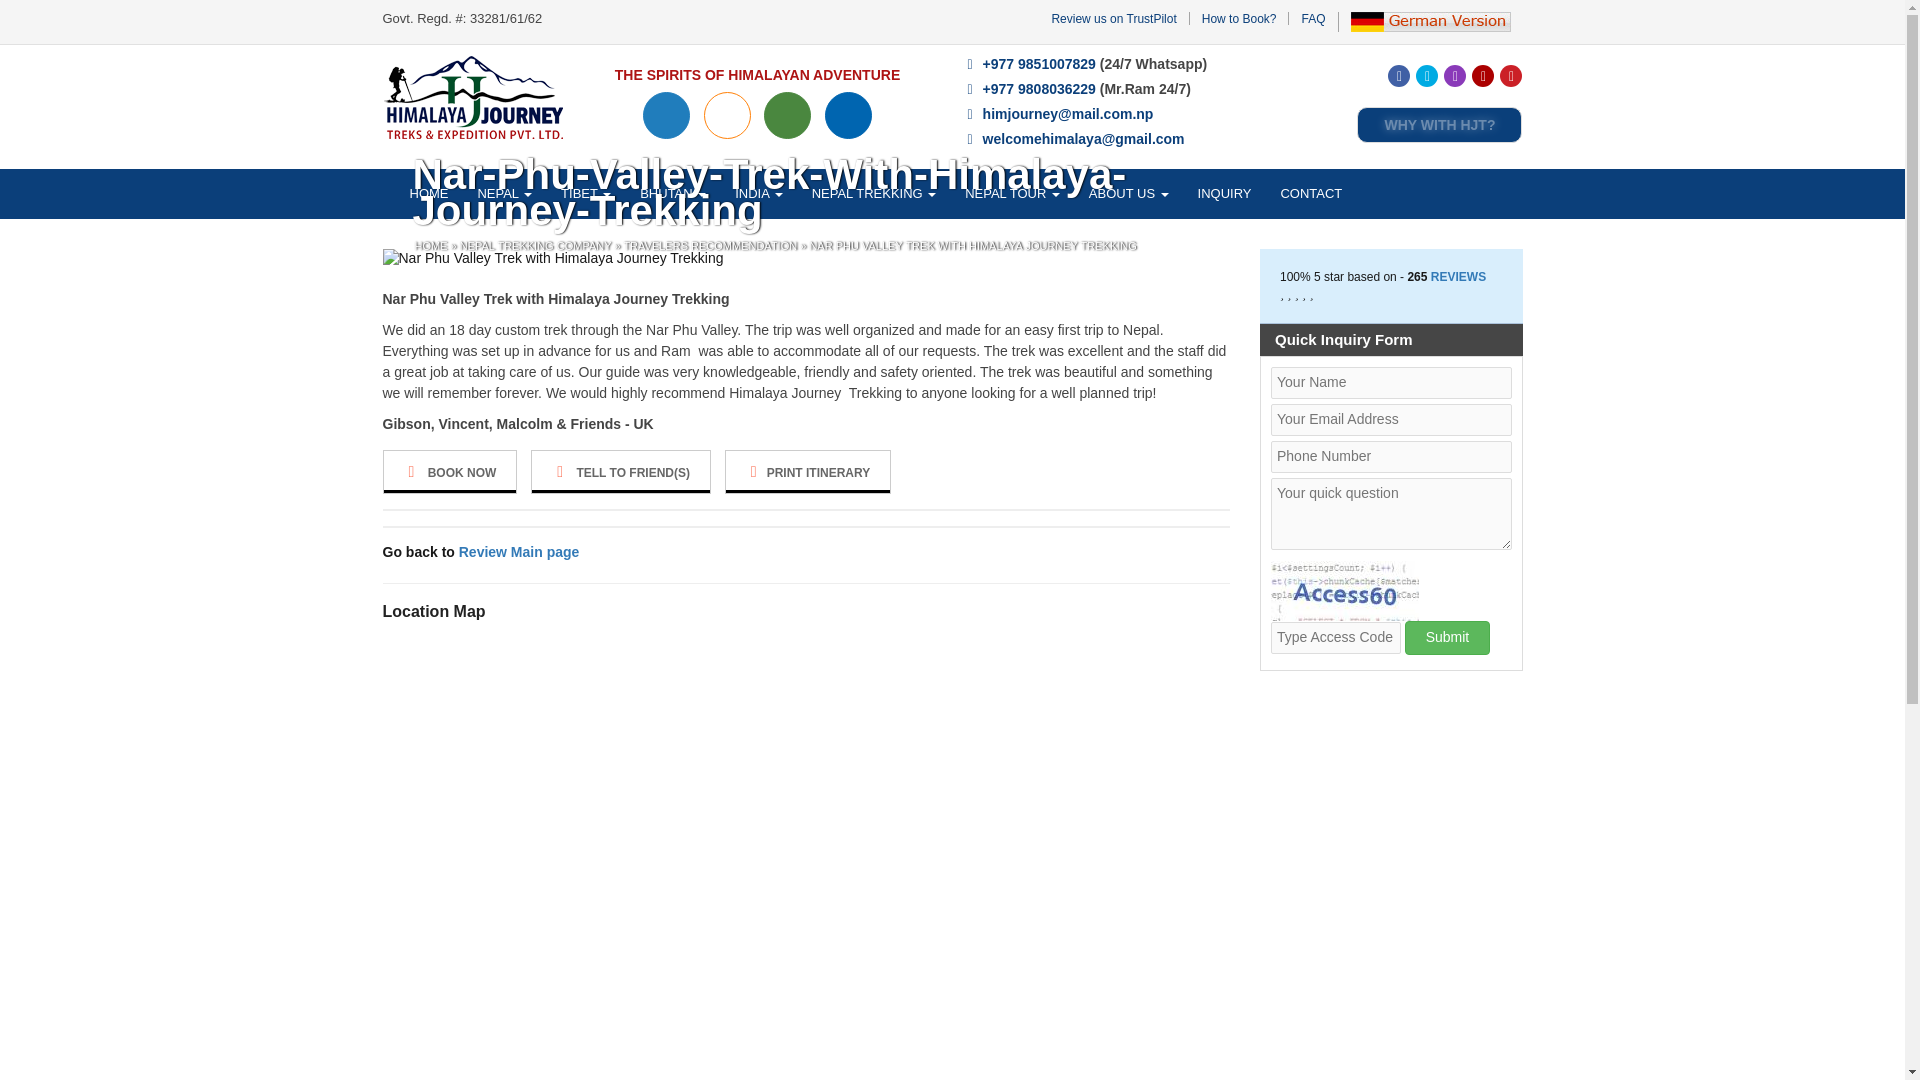  I want to click on WHY WITH HJT?, so click(1440, 124).